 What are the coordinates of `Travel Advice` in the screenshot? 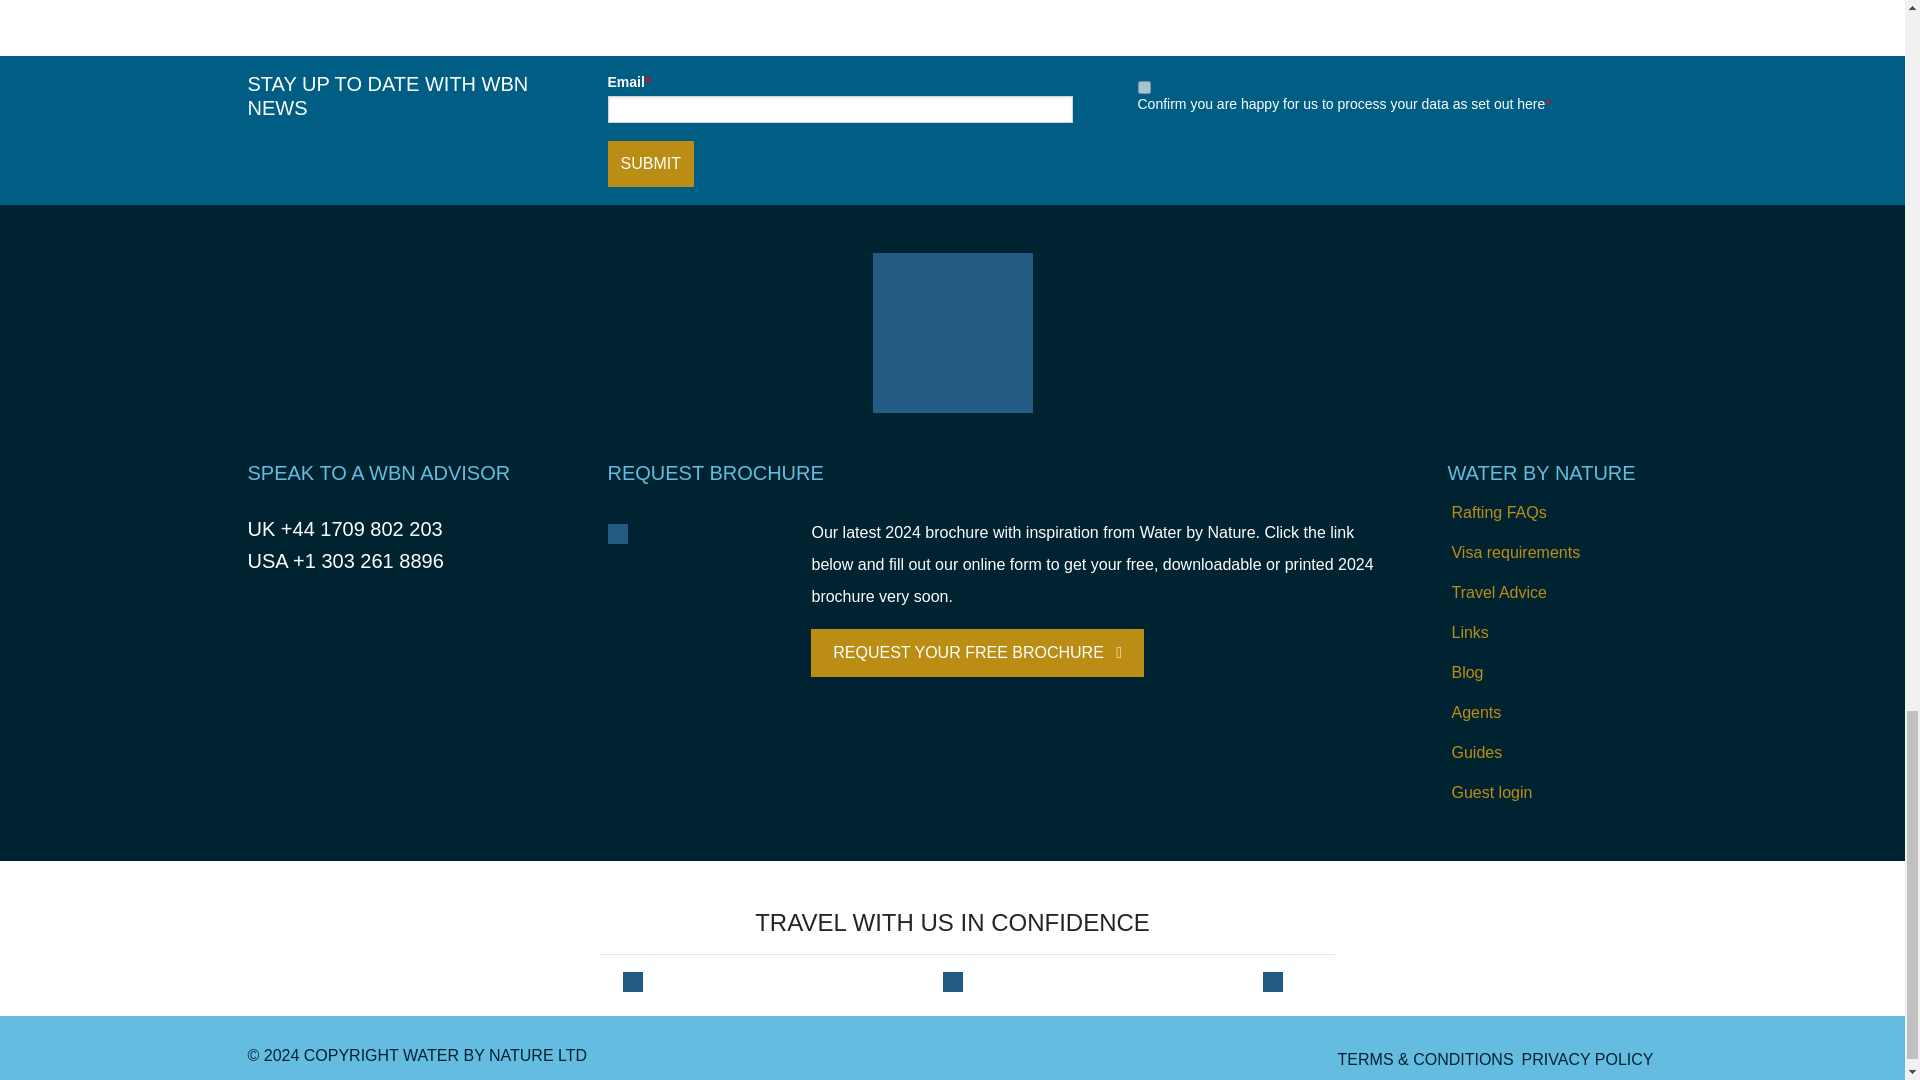 It's located at (1552, 593).